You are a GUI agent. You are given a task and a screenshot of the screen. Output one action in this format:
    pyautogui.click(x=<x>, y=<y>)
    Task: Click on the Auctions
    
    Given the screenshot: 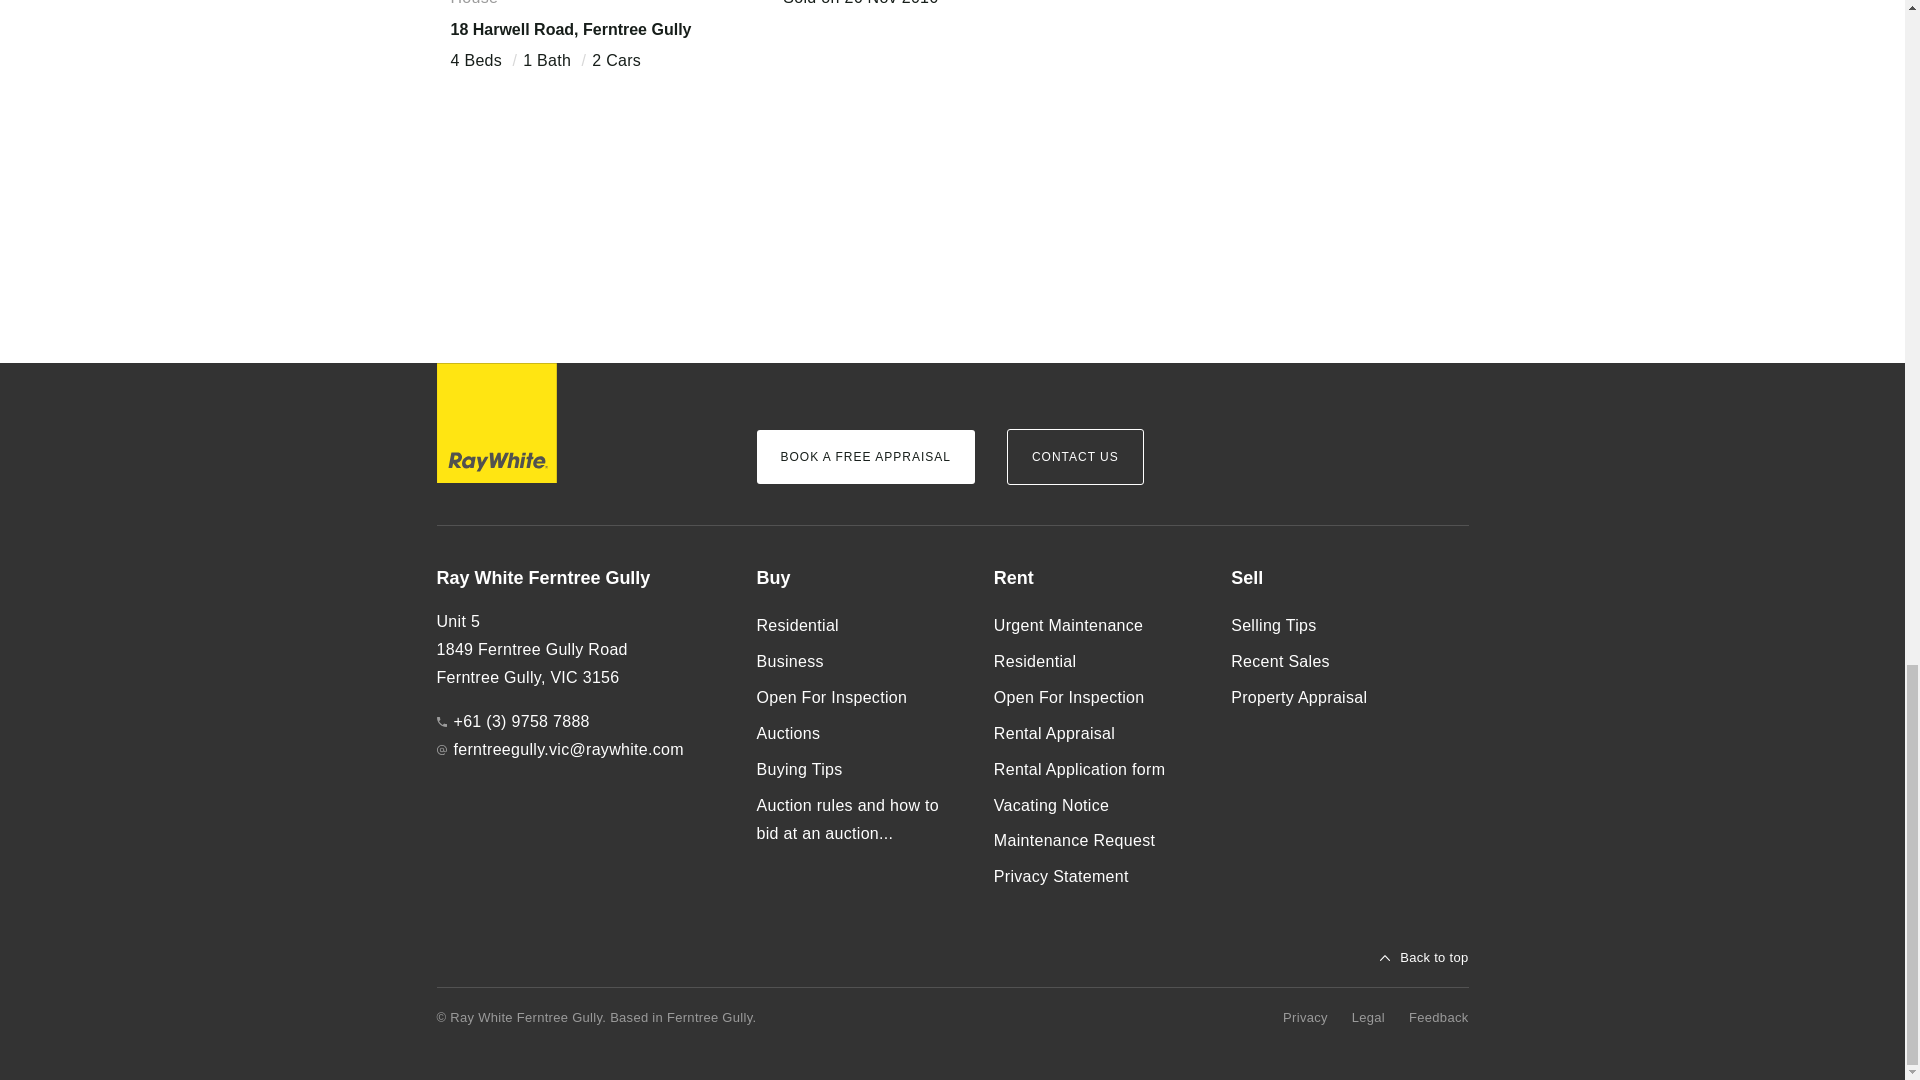 What is the action you would take?
    pyautogui.click(x=858, y=734)
    